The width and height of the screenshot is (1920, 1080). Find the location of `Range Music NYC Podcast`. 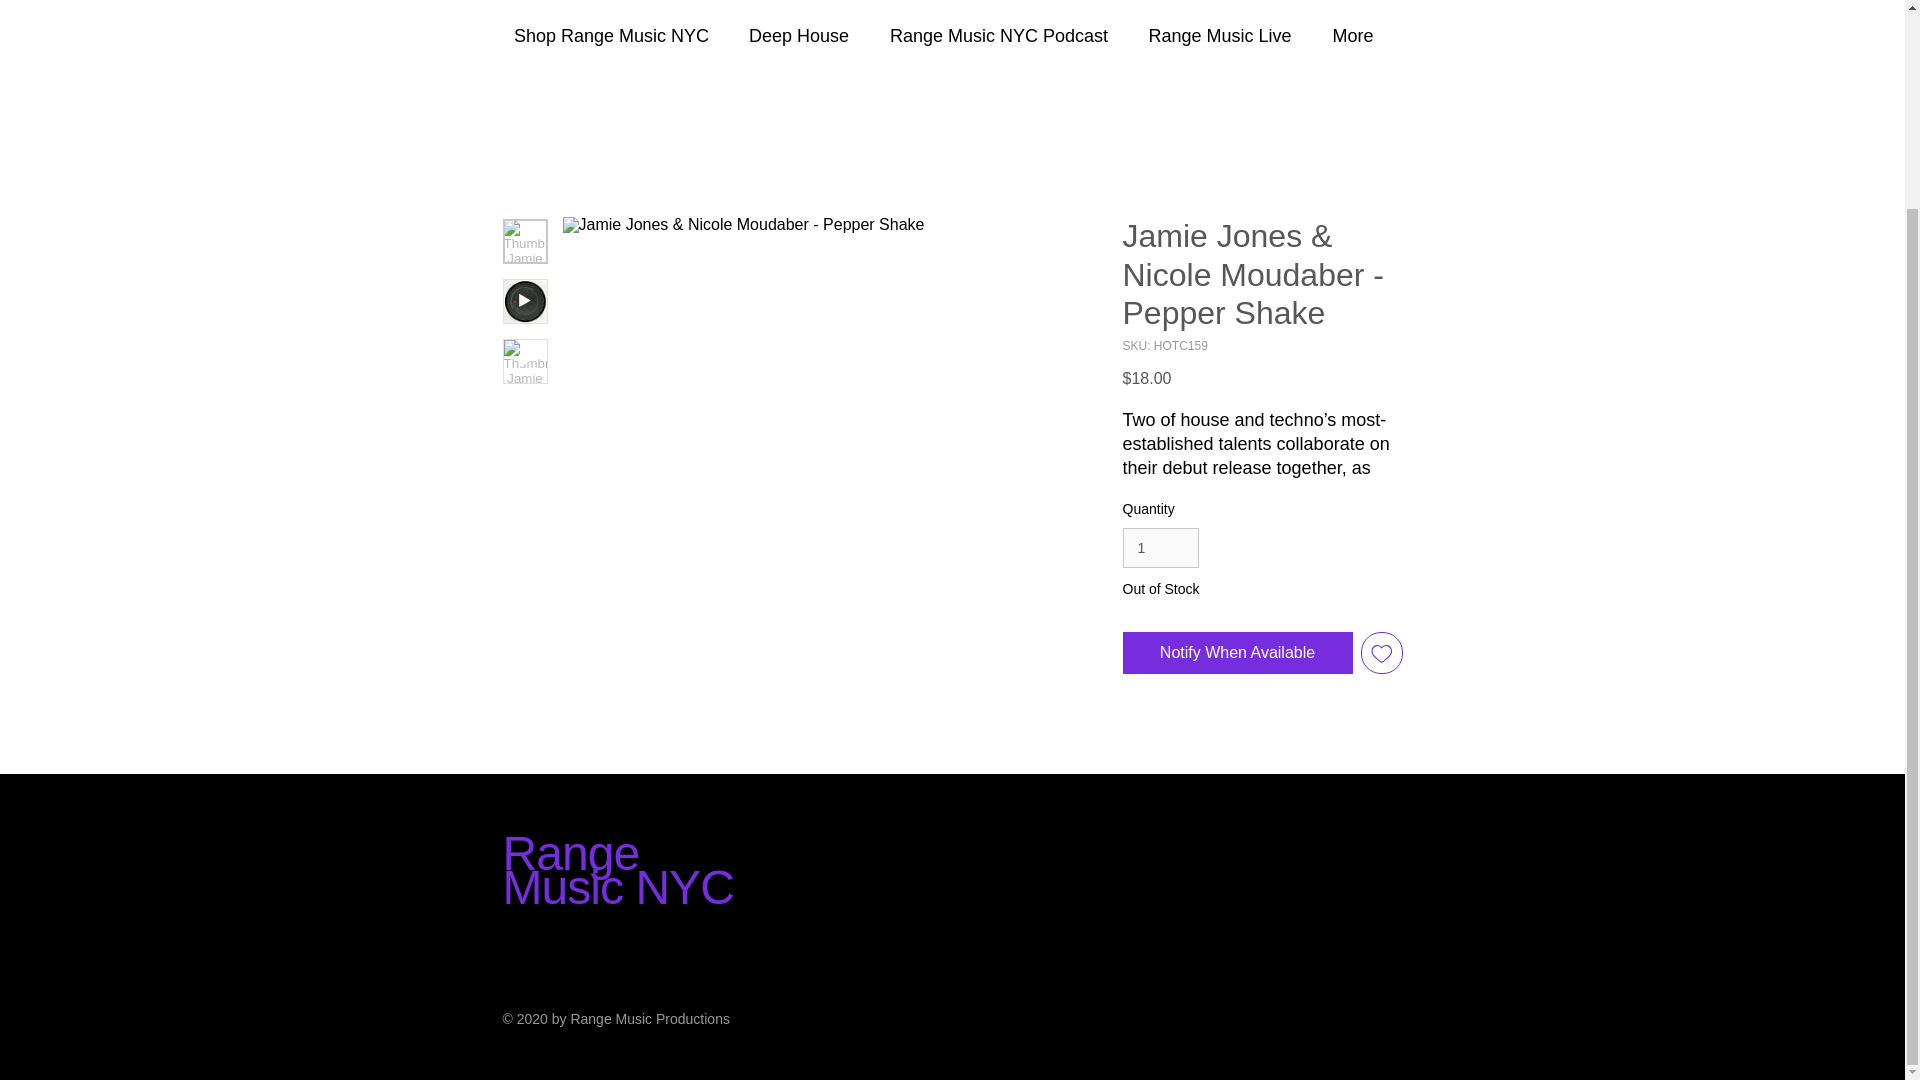

Range Music NYC Podcast is located at coordinates (998, 36).